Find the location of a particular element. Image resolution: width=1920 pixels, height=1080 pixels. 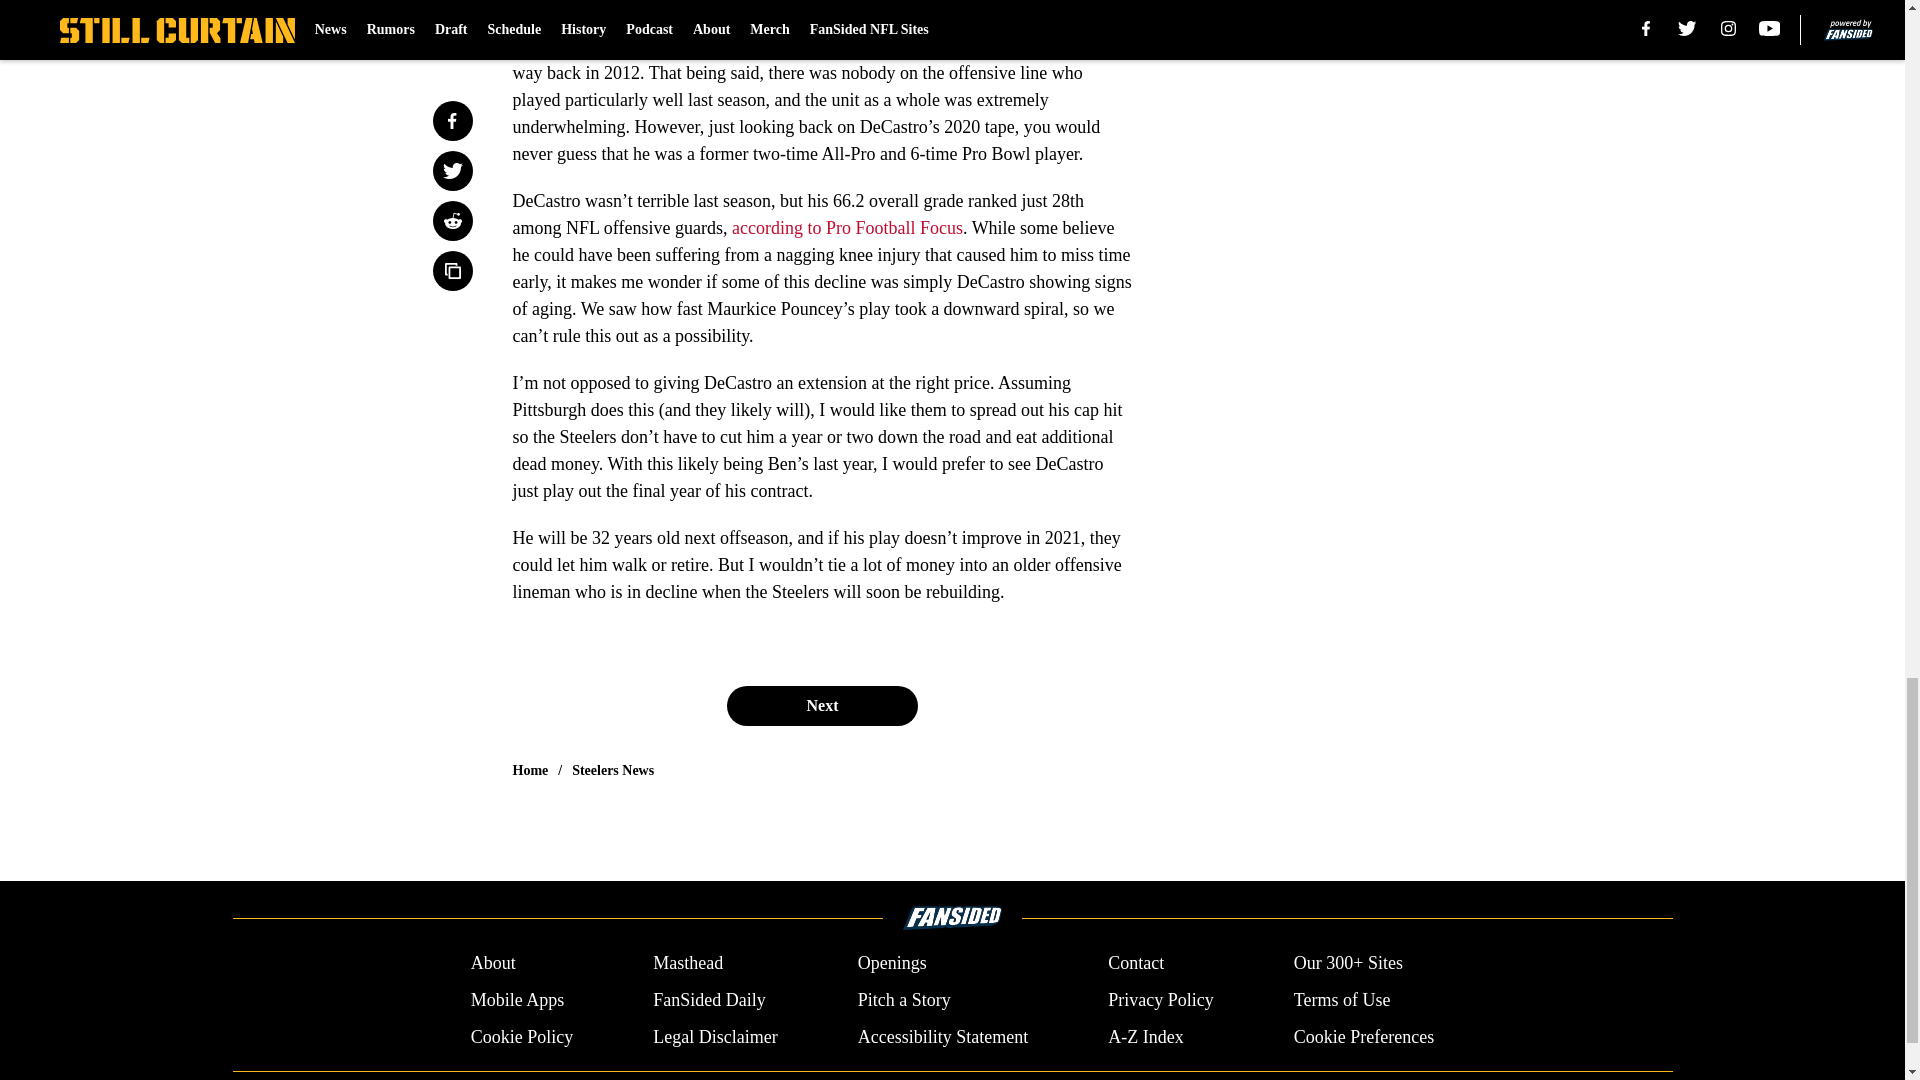

Contact is located at coordinates (1135, 964).